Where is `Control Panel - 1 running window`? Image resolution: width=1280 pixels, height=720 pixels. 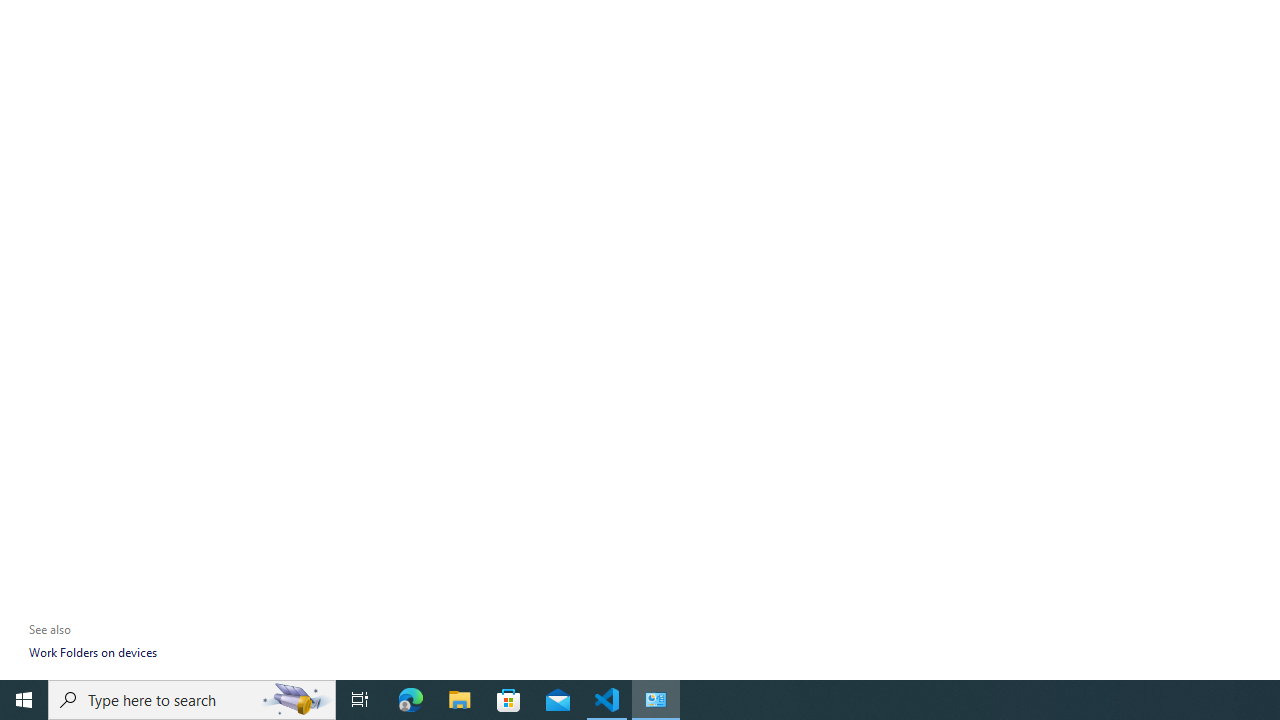 Control Panel - 1 running window is located at coordinates (656, 700).